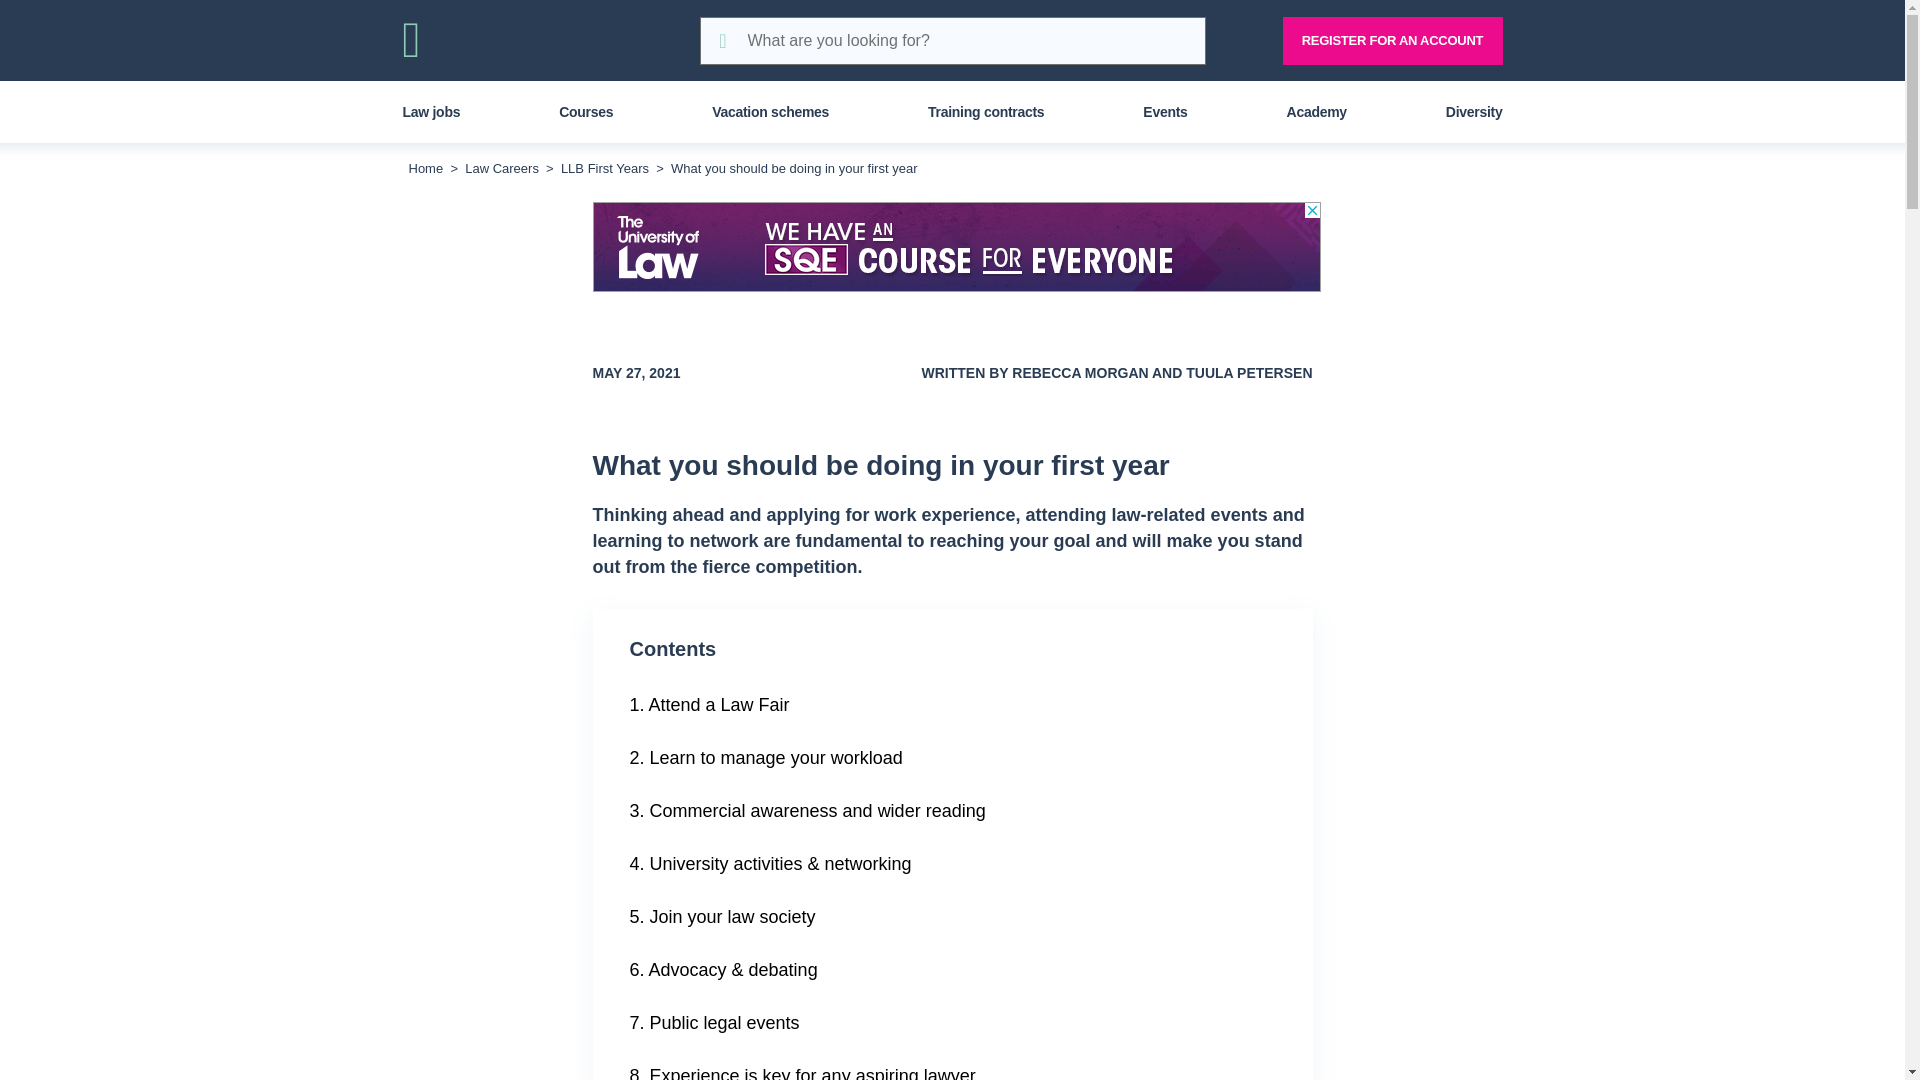  I want to click on CLOSE, so click(1484, 16).